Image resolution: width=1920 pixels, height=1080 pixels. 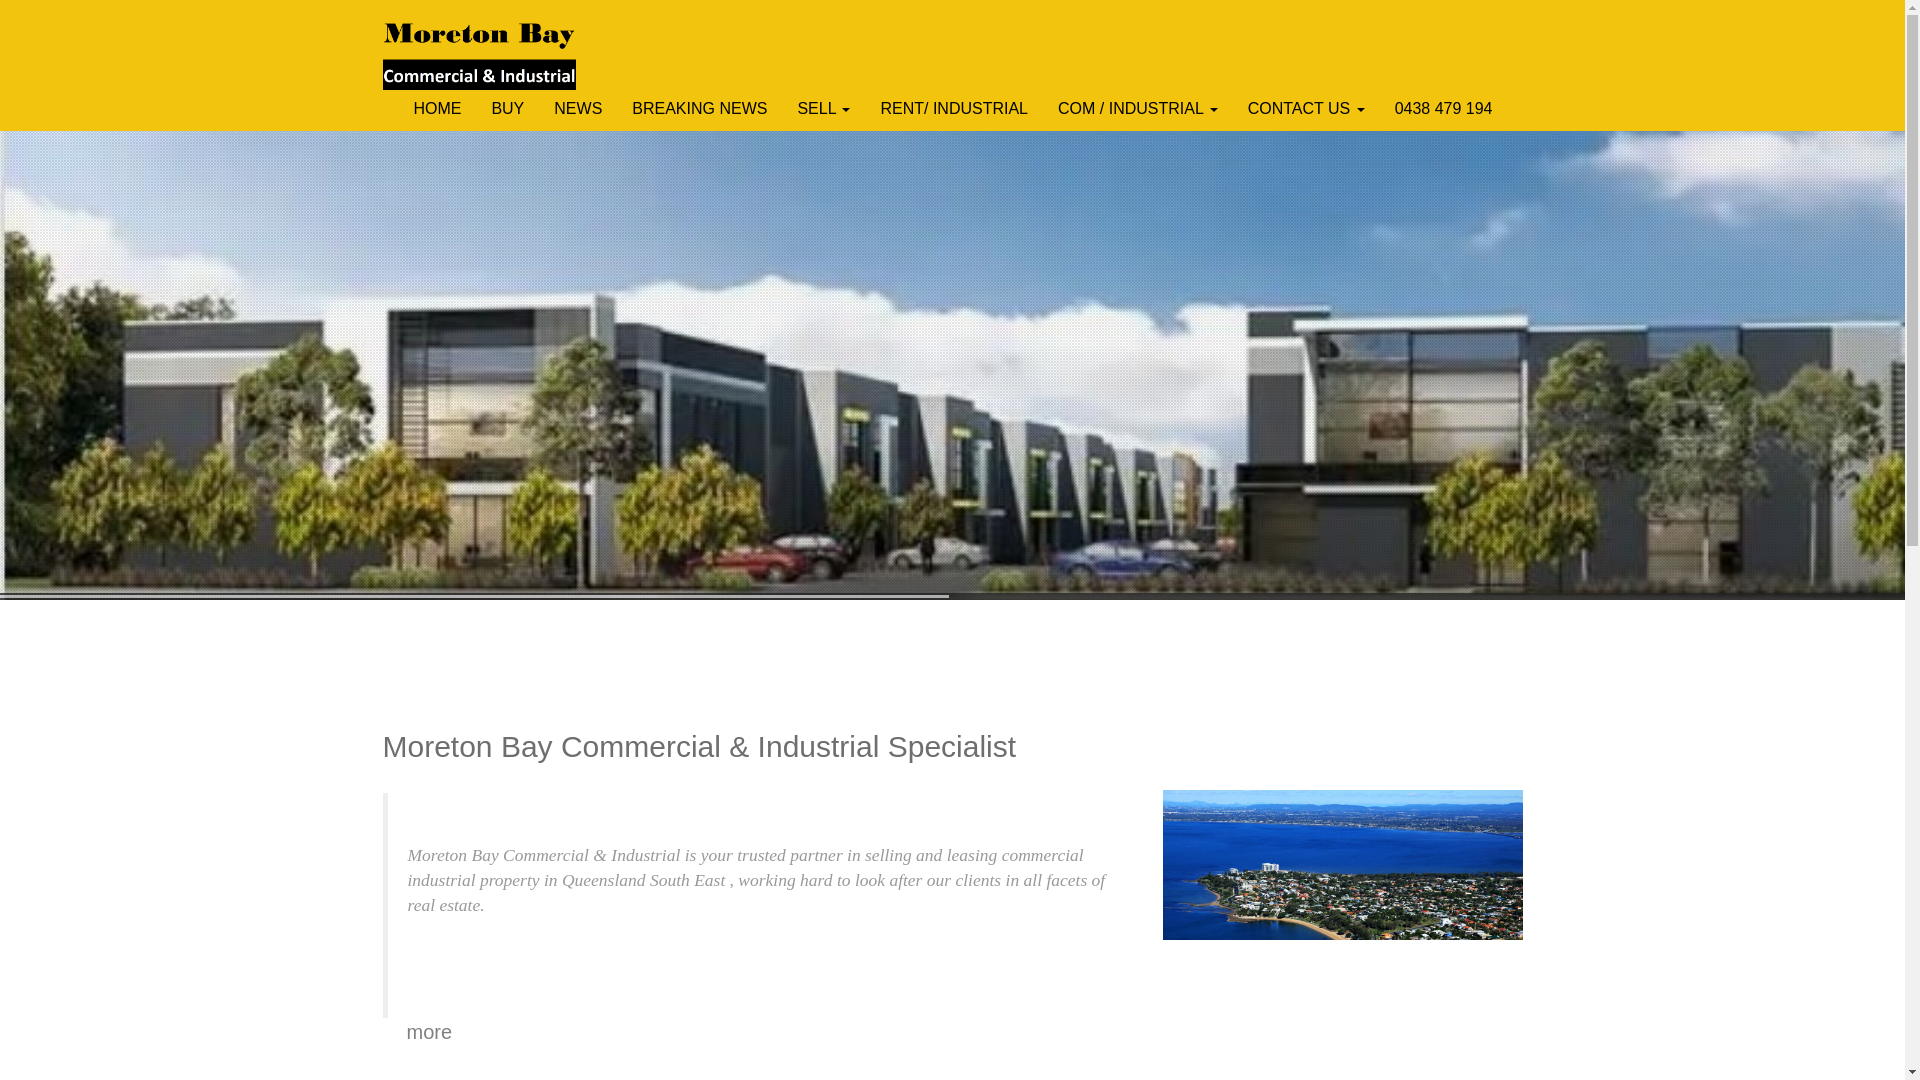 What do you see at coordinates (578, 109) in the screenshot?
I see `NEWS` at bounding box center [578, 109].